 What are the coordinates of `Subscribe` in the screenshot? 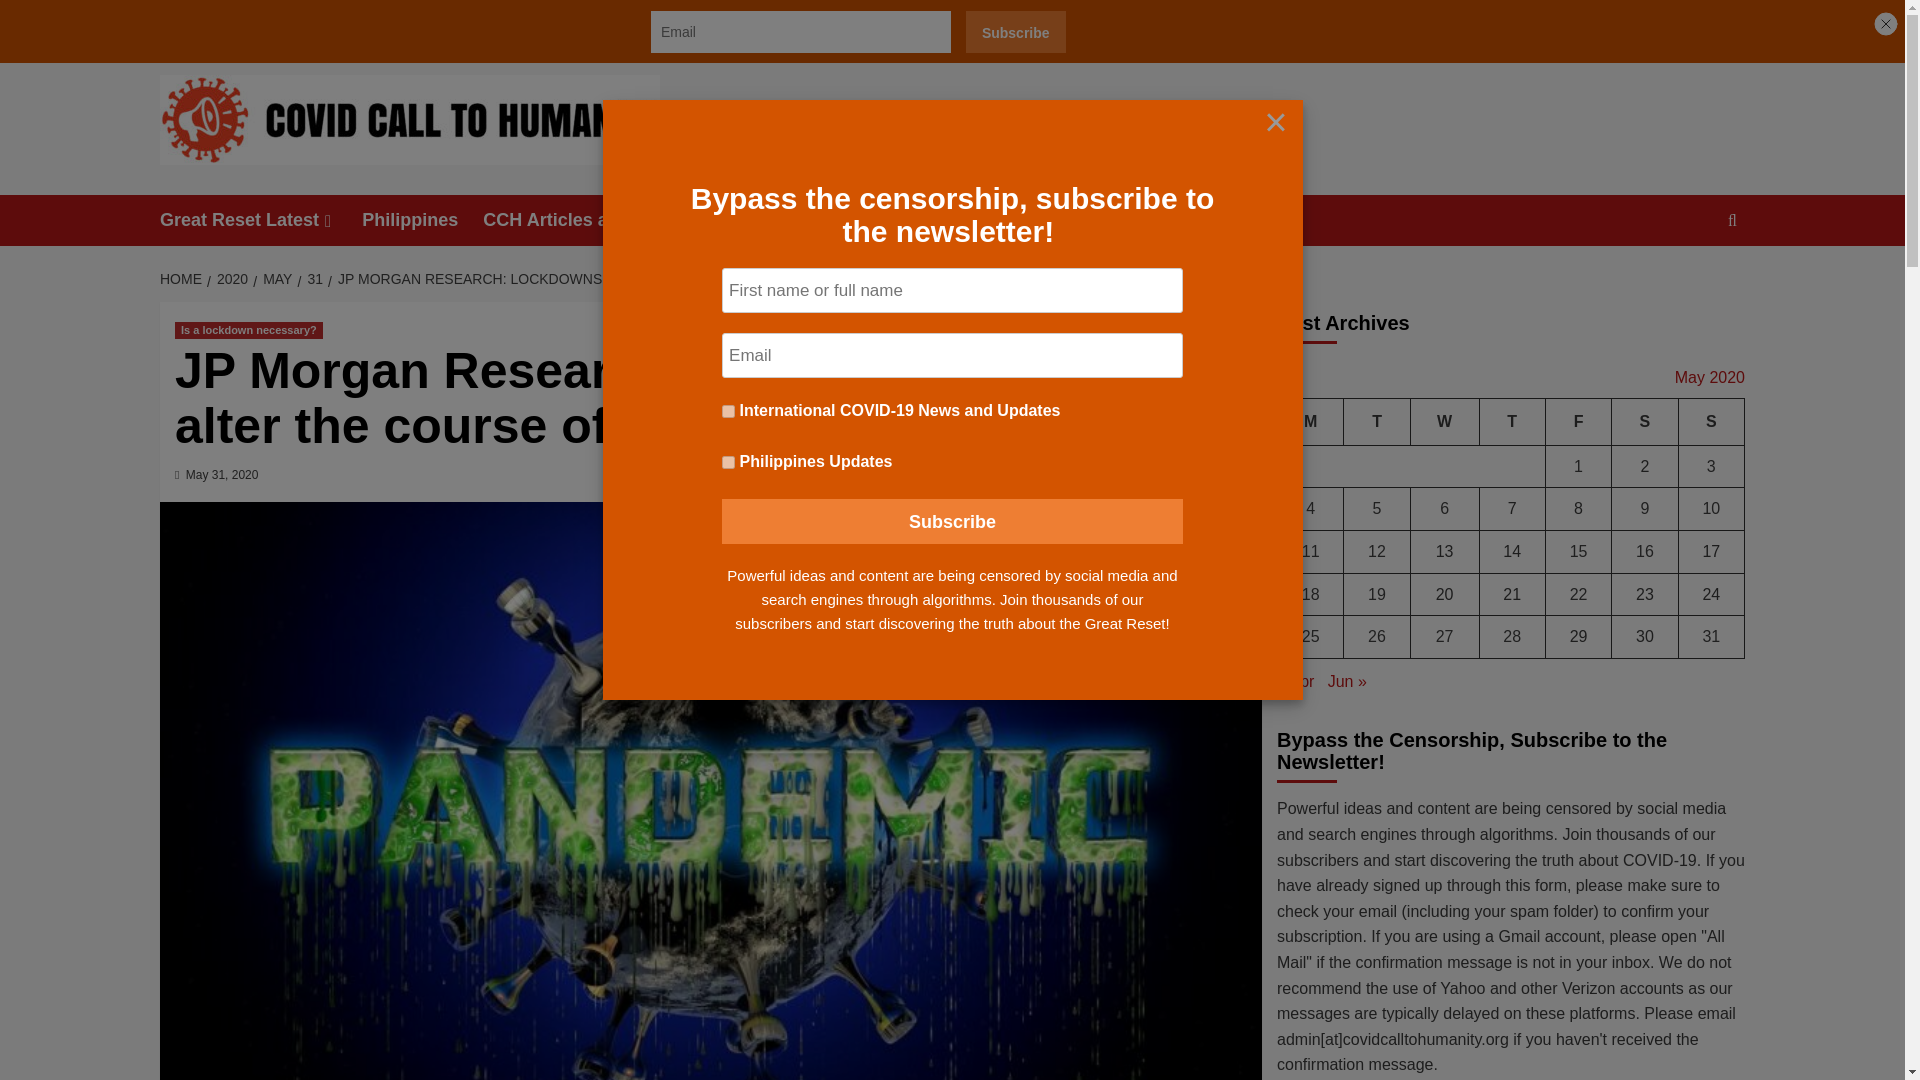 It's located at (1015, 31).